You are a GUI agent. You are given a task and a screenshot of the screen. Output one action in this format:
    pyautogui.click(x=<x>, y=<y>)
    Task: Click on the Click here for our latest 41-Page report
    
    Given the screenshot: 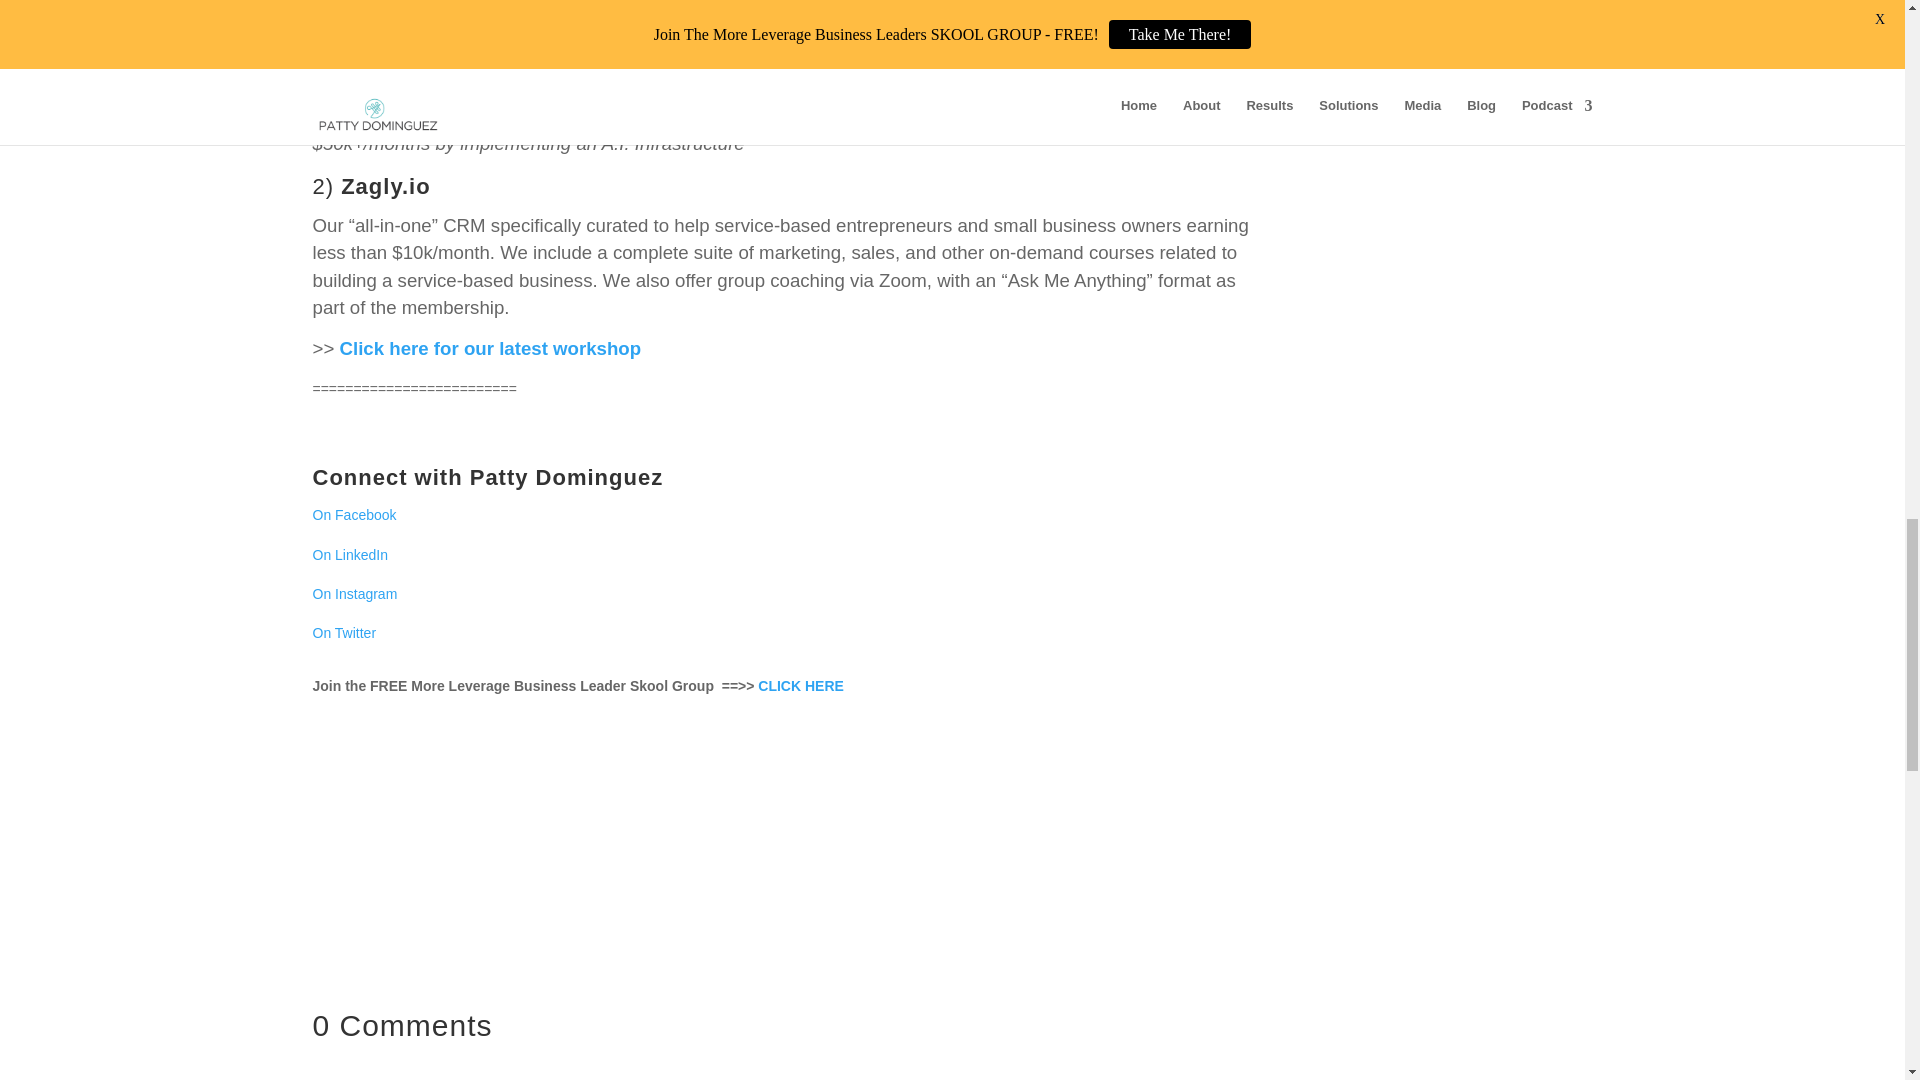 What is the action you would take?
    pyautogui.click(x=511, y=116)
    